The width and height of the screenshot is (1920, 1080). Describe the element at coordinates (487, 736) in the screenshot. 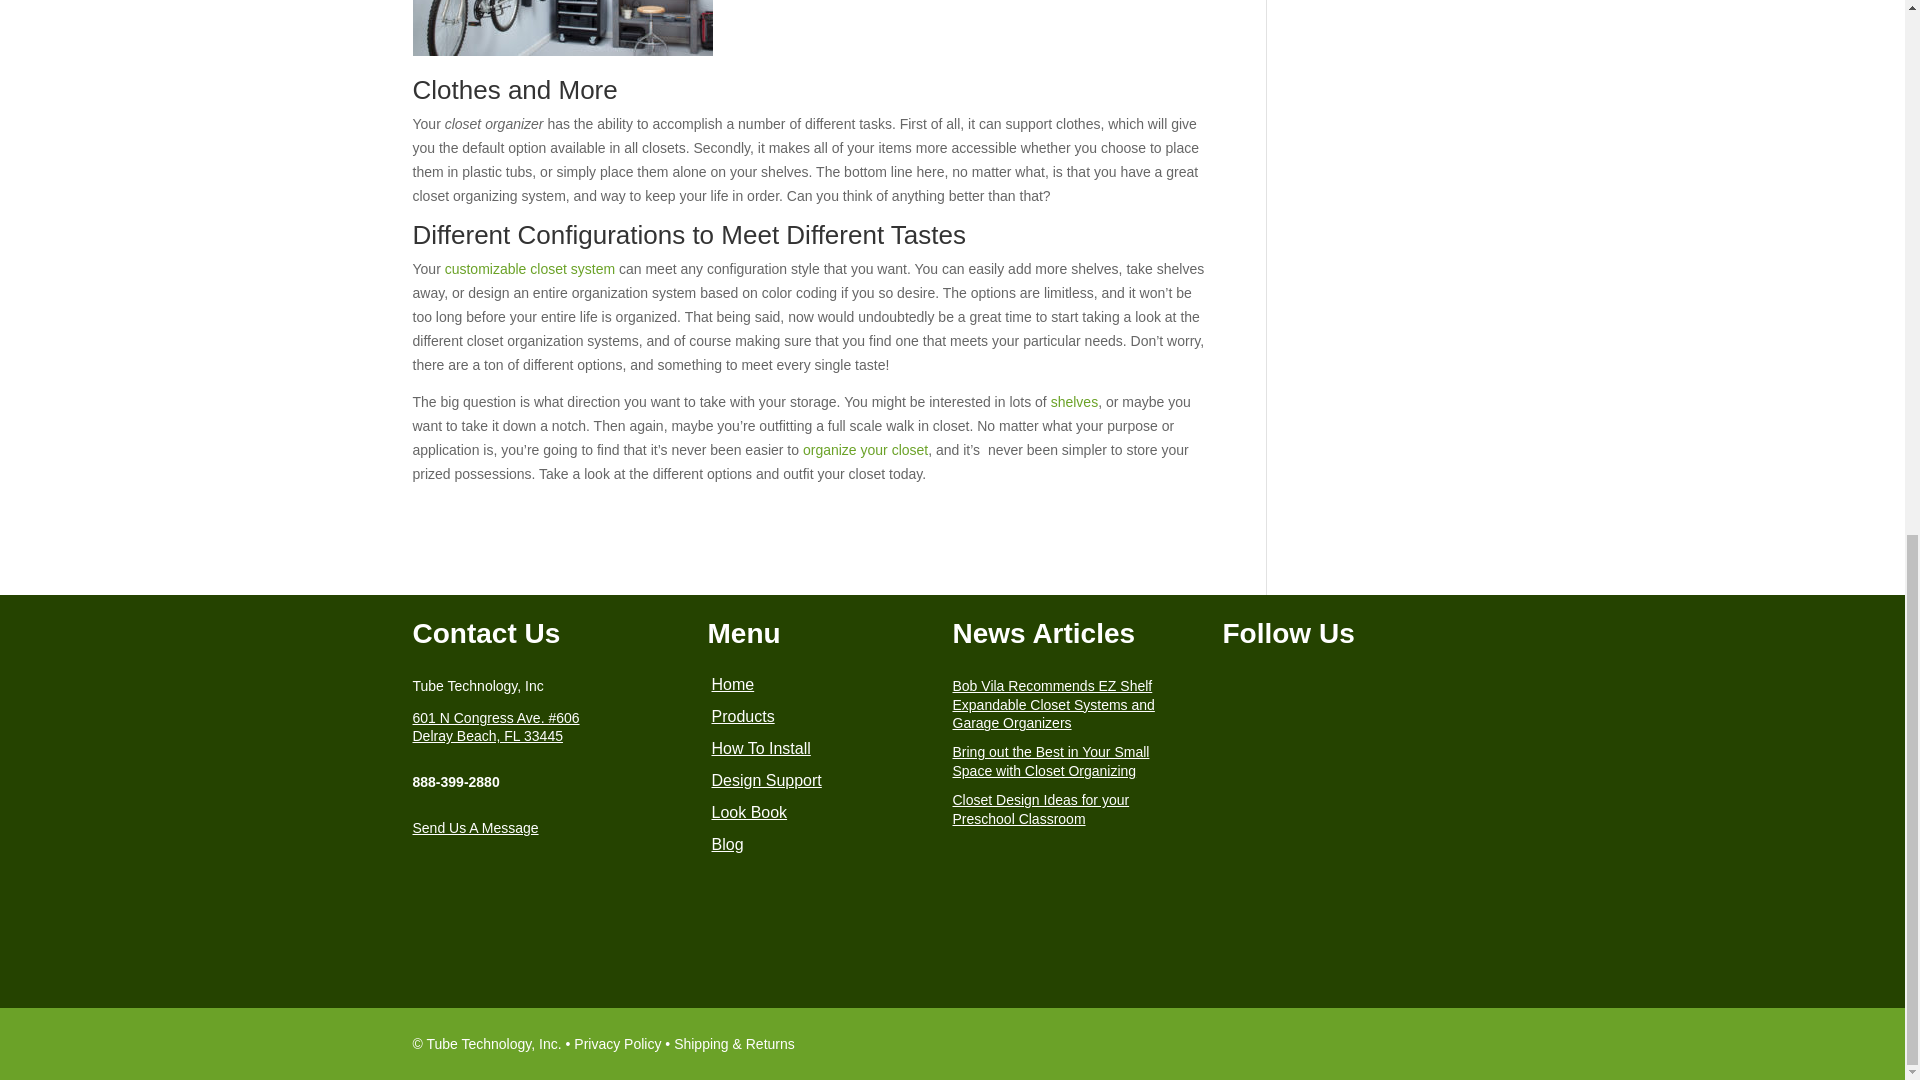

I see `Delray Beach, FL 33445` at that location.